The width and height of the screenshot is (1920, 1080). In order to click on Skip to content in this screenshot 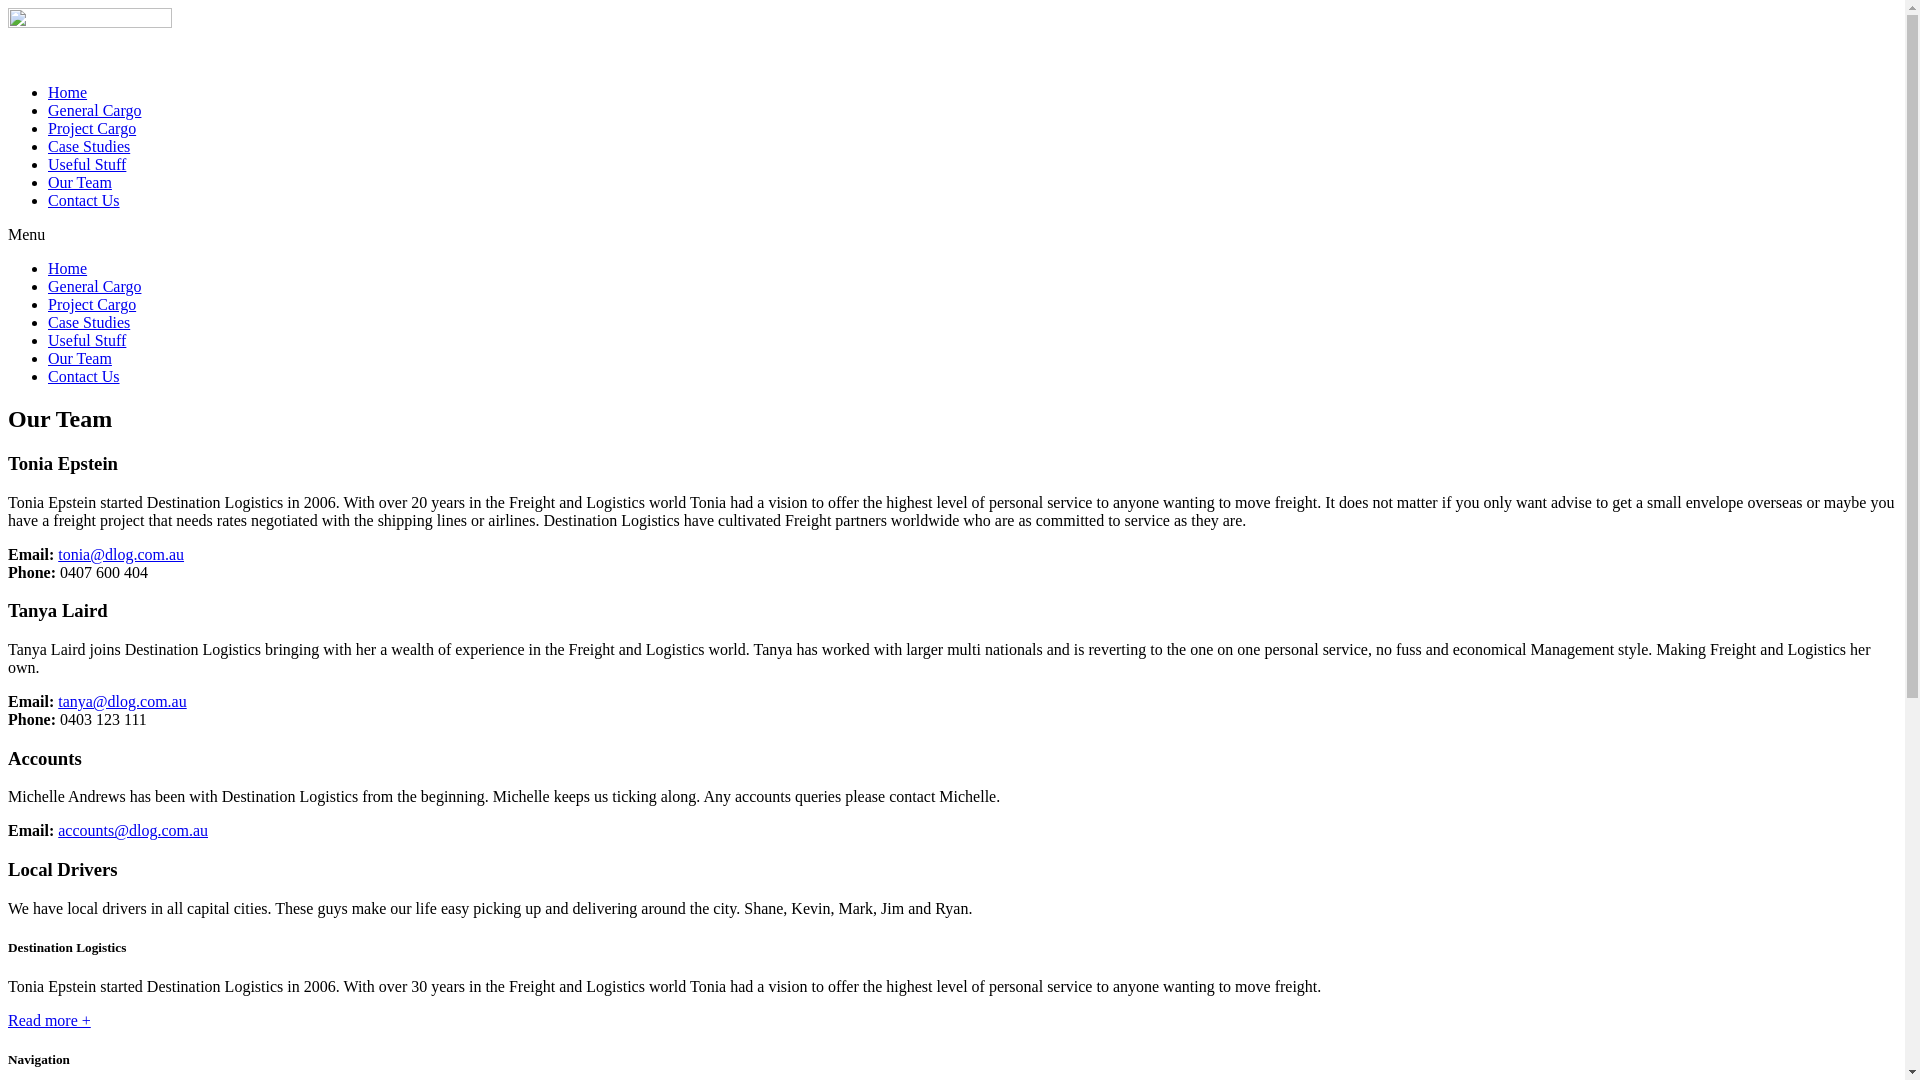, I will do `click(8, 8)`.